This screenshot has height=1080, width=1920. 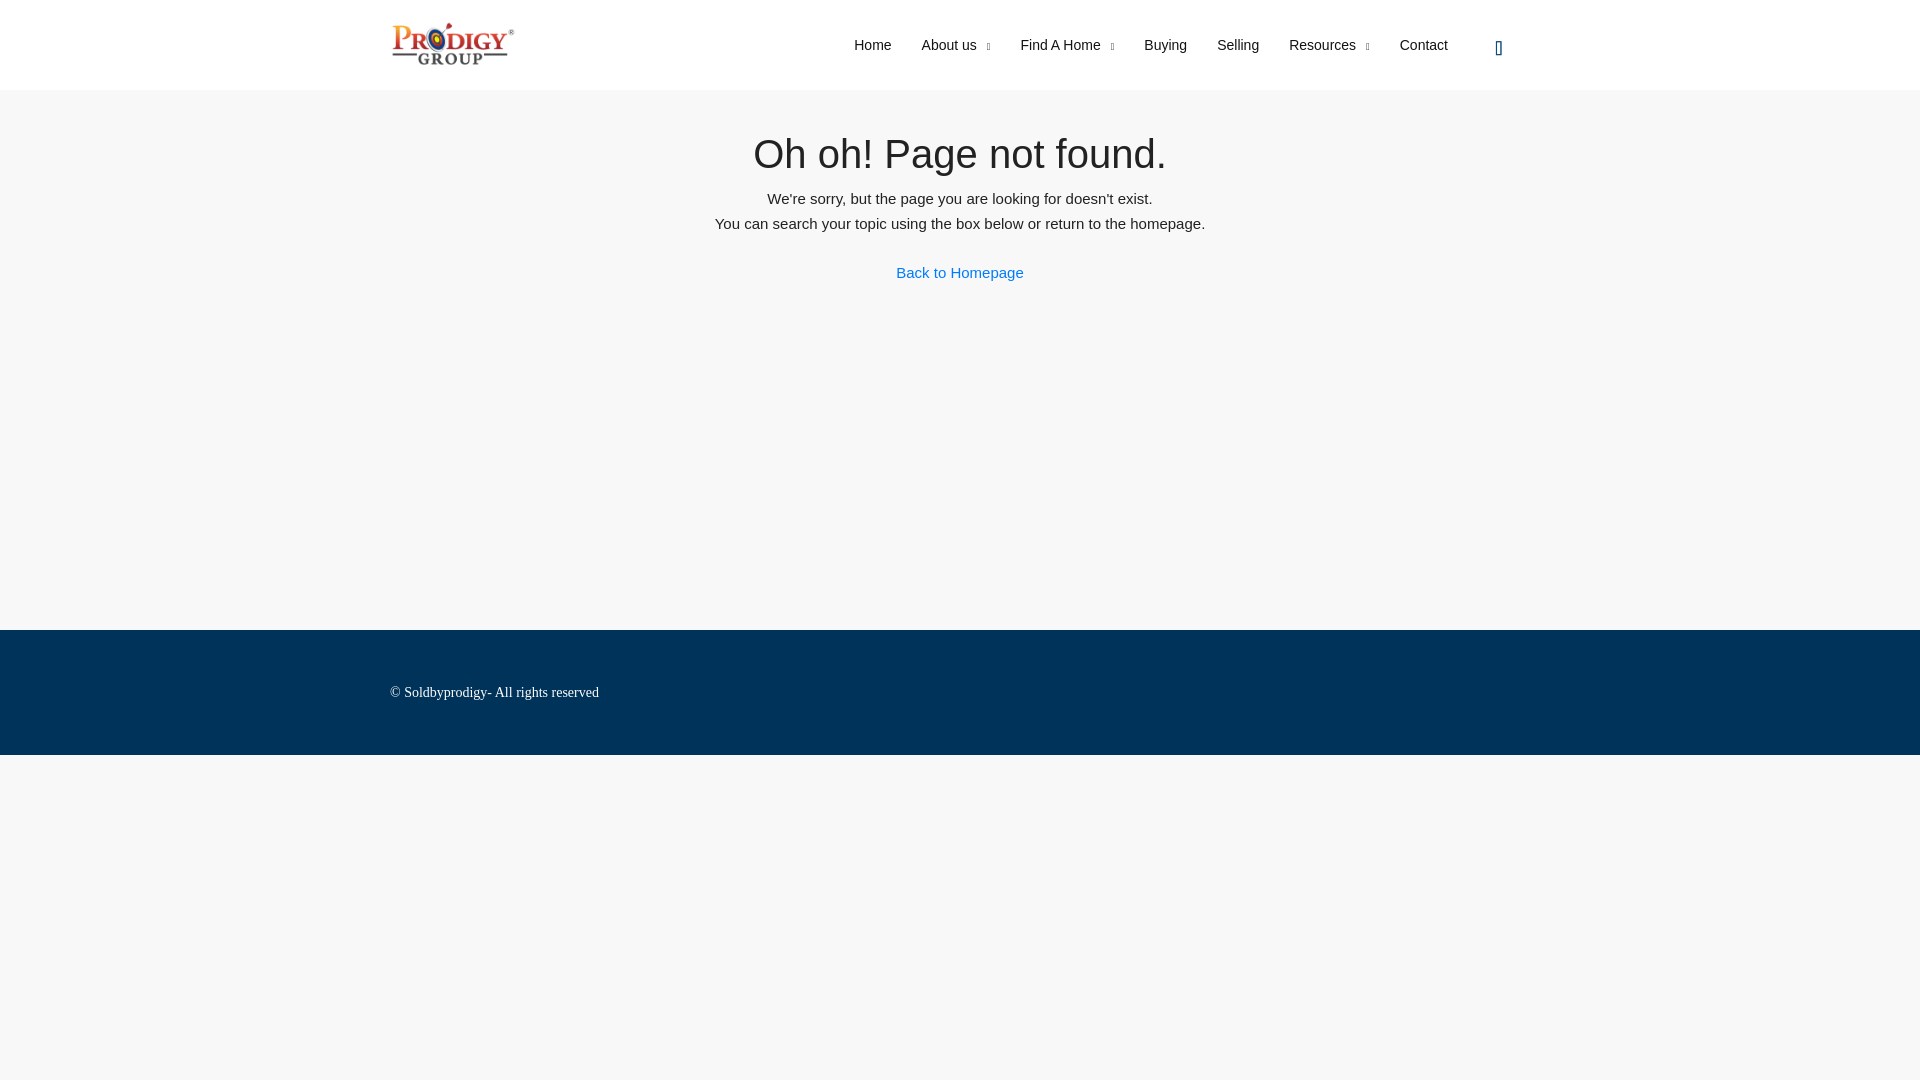 What do you see at coordinates (1329, 46) in the screenshot?
I see `Resources` at bounding box center [1329, 46].